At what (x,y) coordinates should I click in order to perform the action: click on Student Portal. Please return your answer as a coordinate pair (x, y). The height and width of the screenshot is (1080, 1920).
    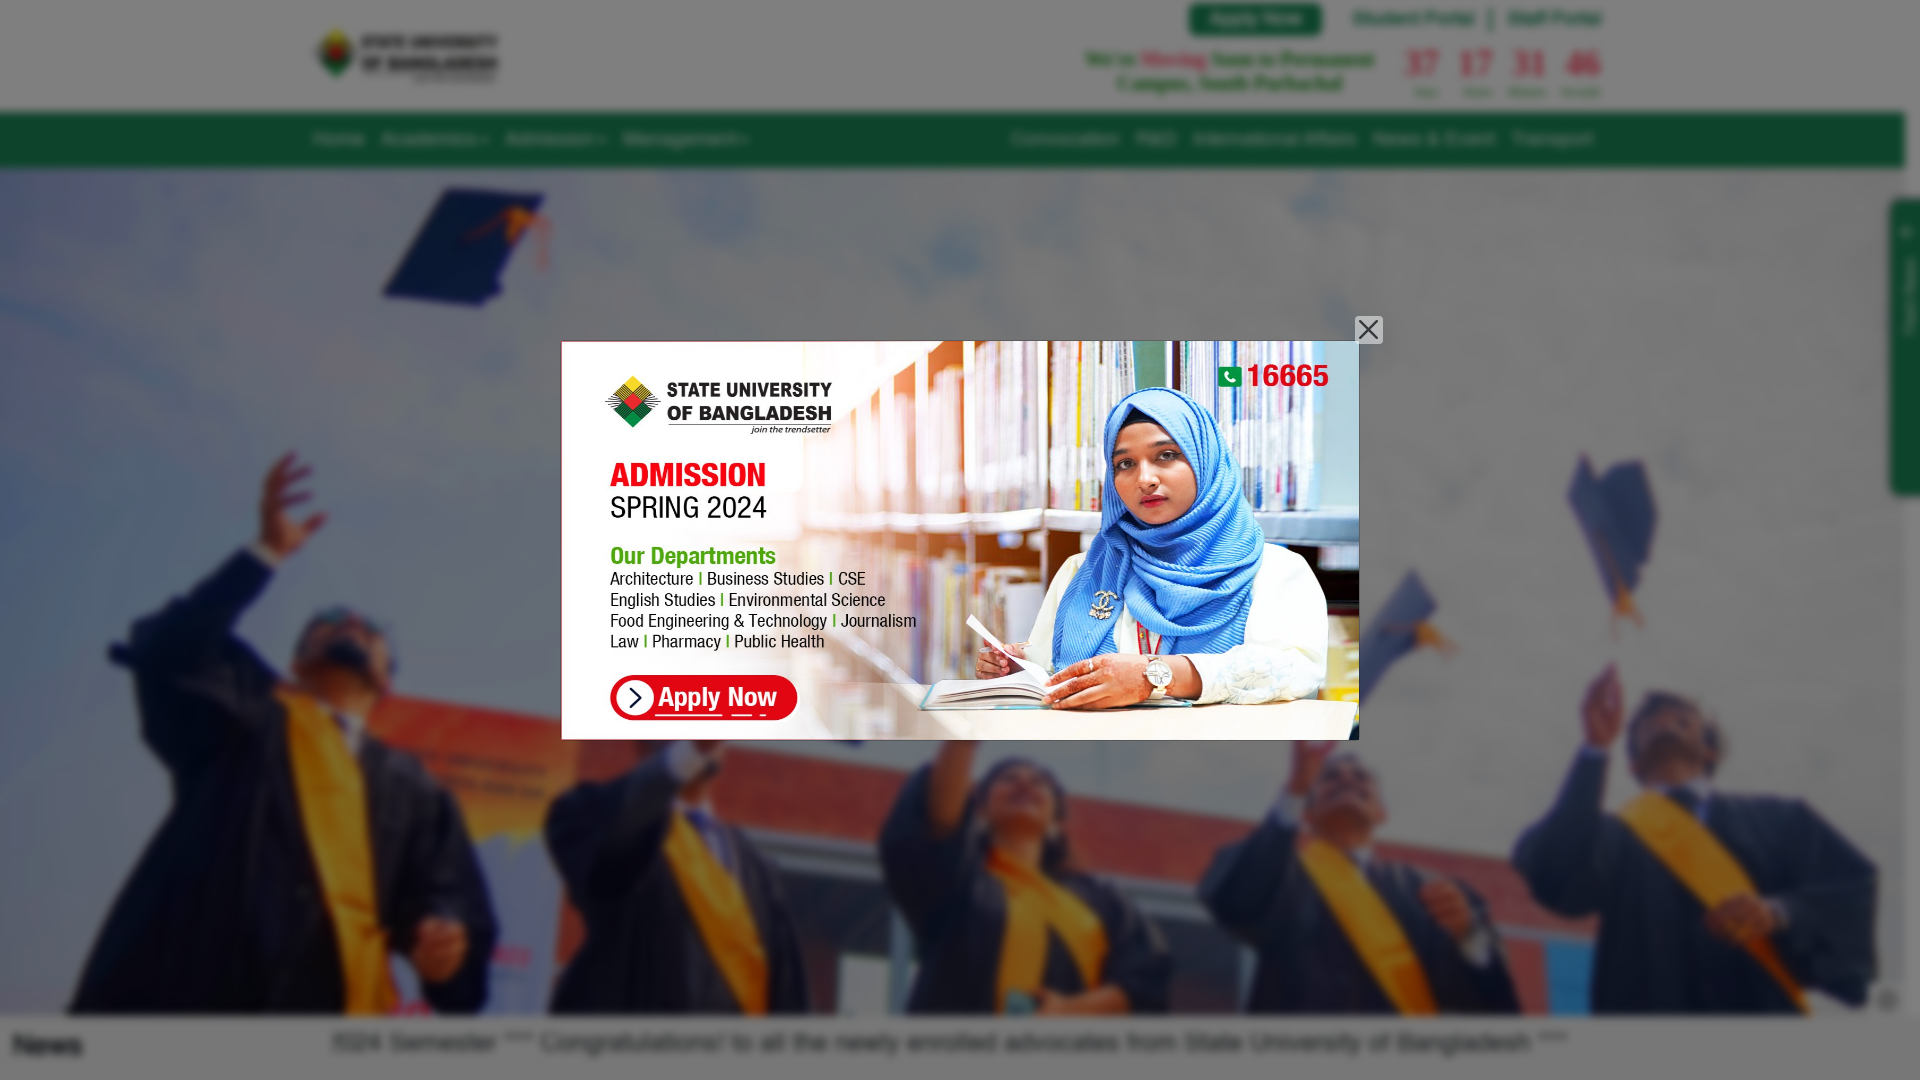
    Looking at the image, I should click on (1413, 20).